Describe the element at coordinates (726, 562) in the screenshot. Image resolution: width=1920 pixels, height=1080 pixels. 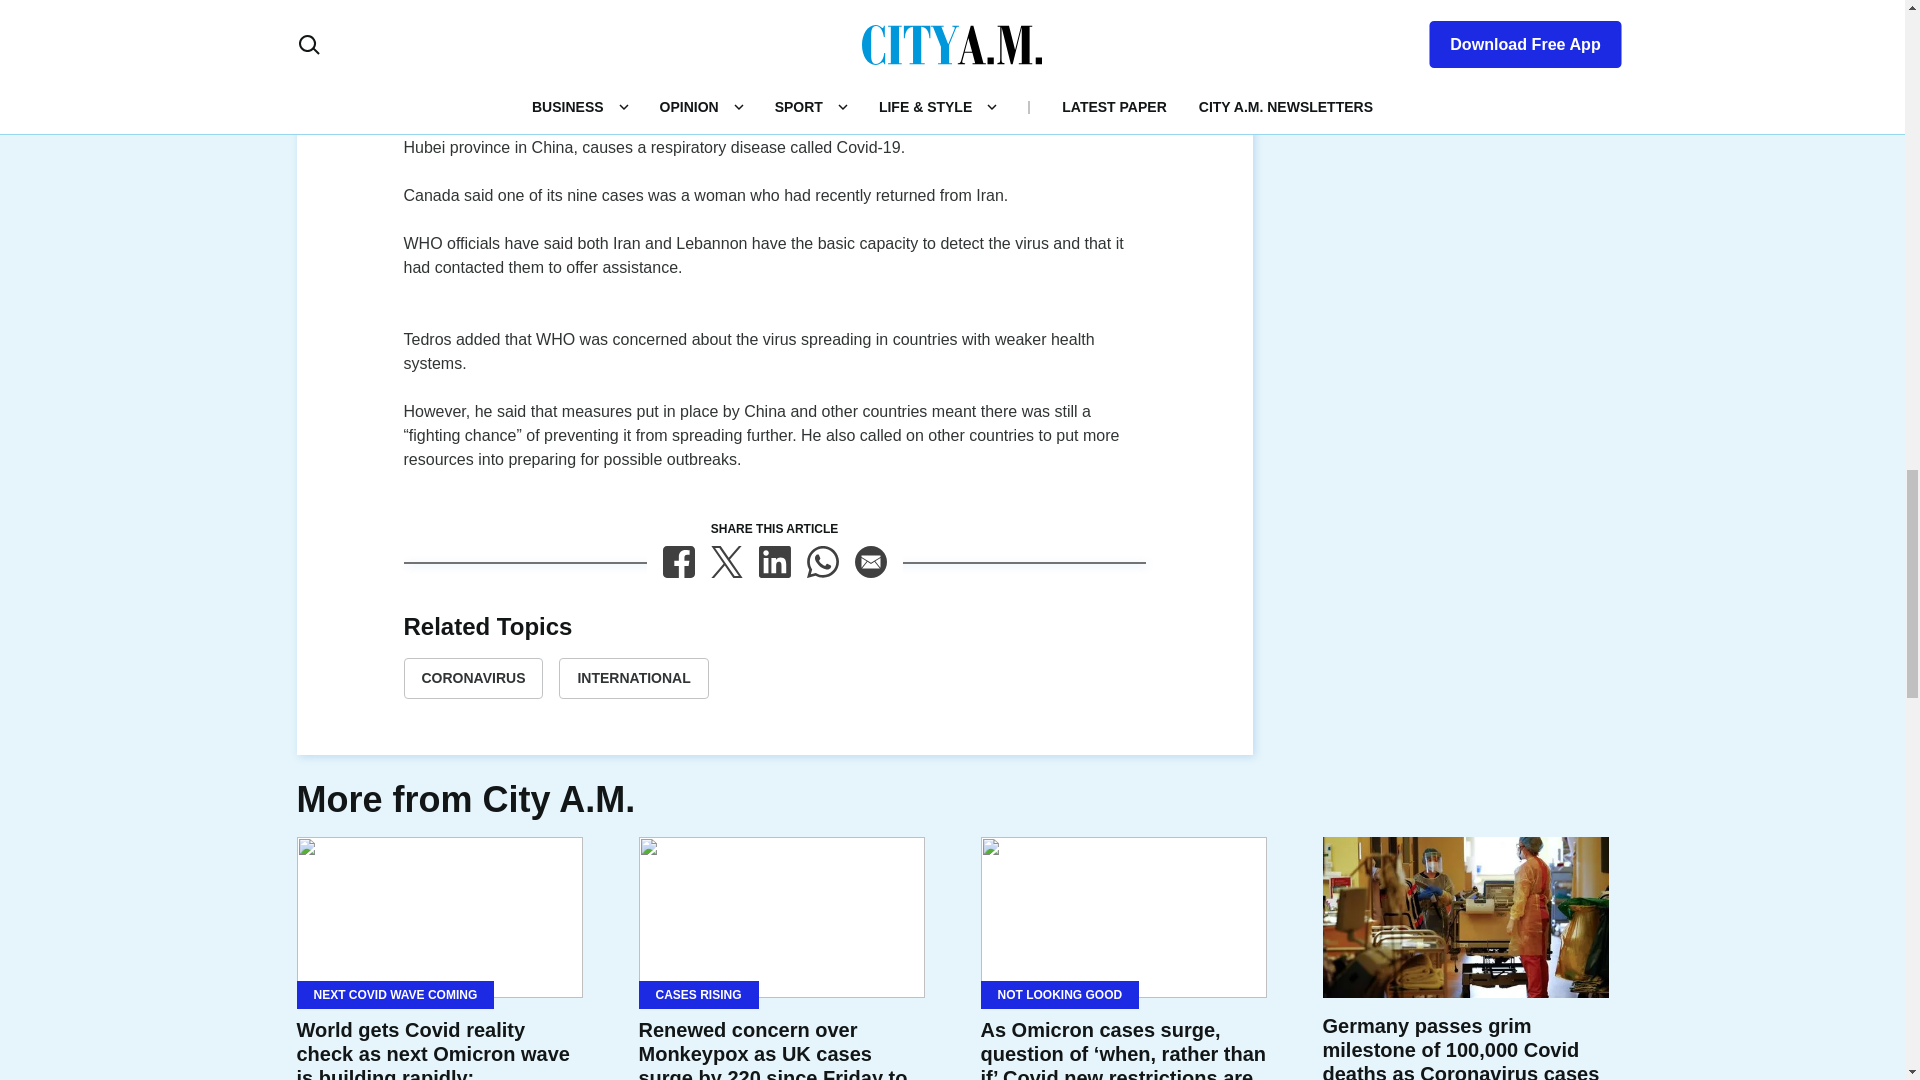
I see `X` at that location.